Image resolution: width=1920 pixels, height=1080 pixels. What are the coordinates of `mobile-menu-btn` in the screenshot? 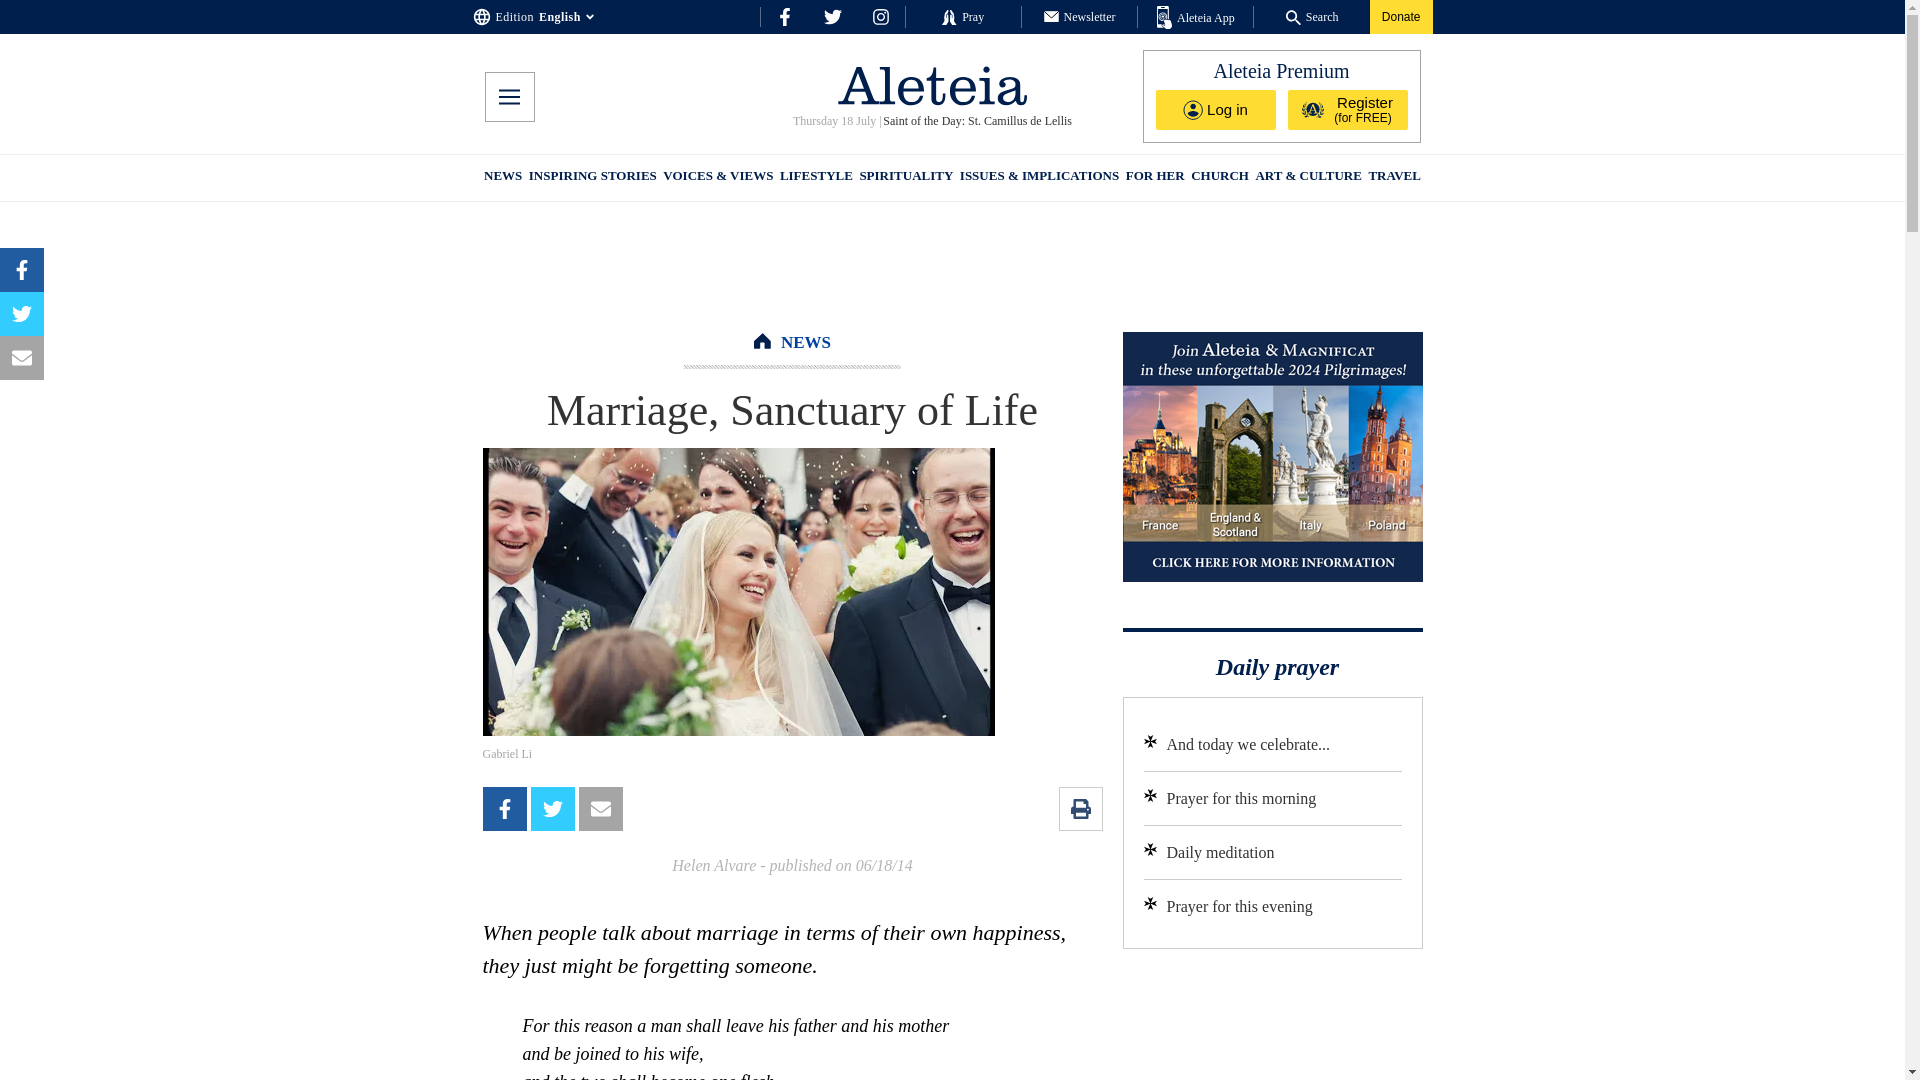 It's located at (508, 97).